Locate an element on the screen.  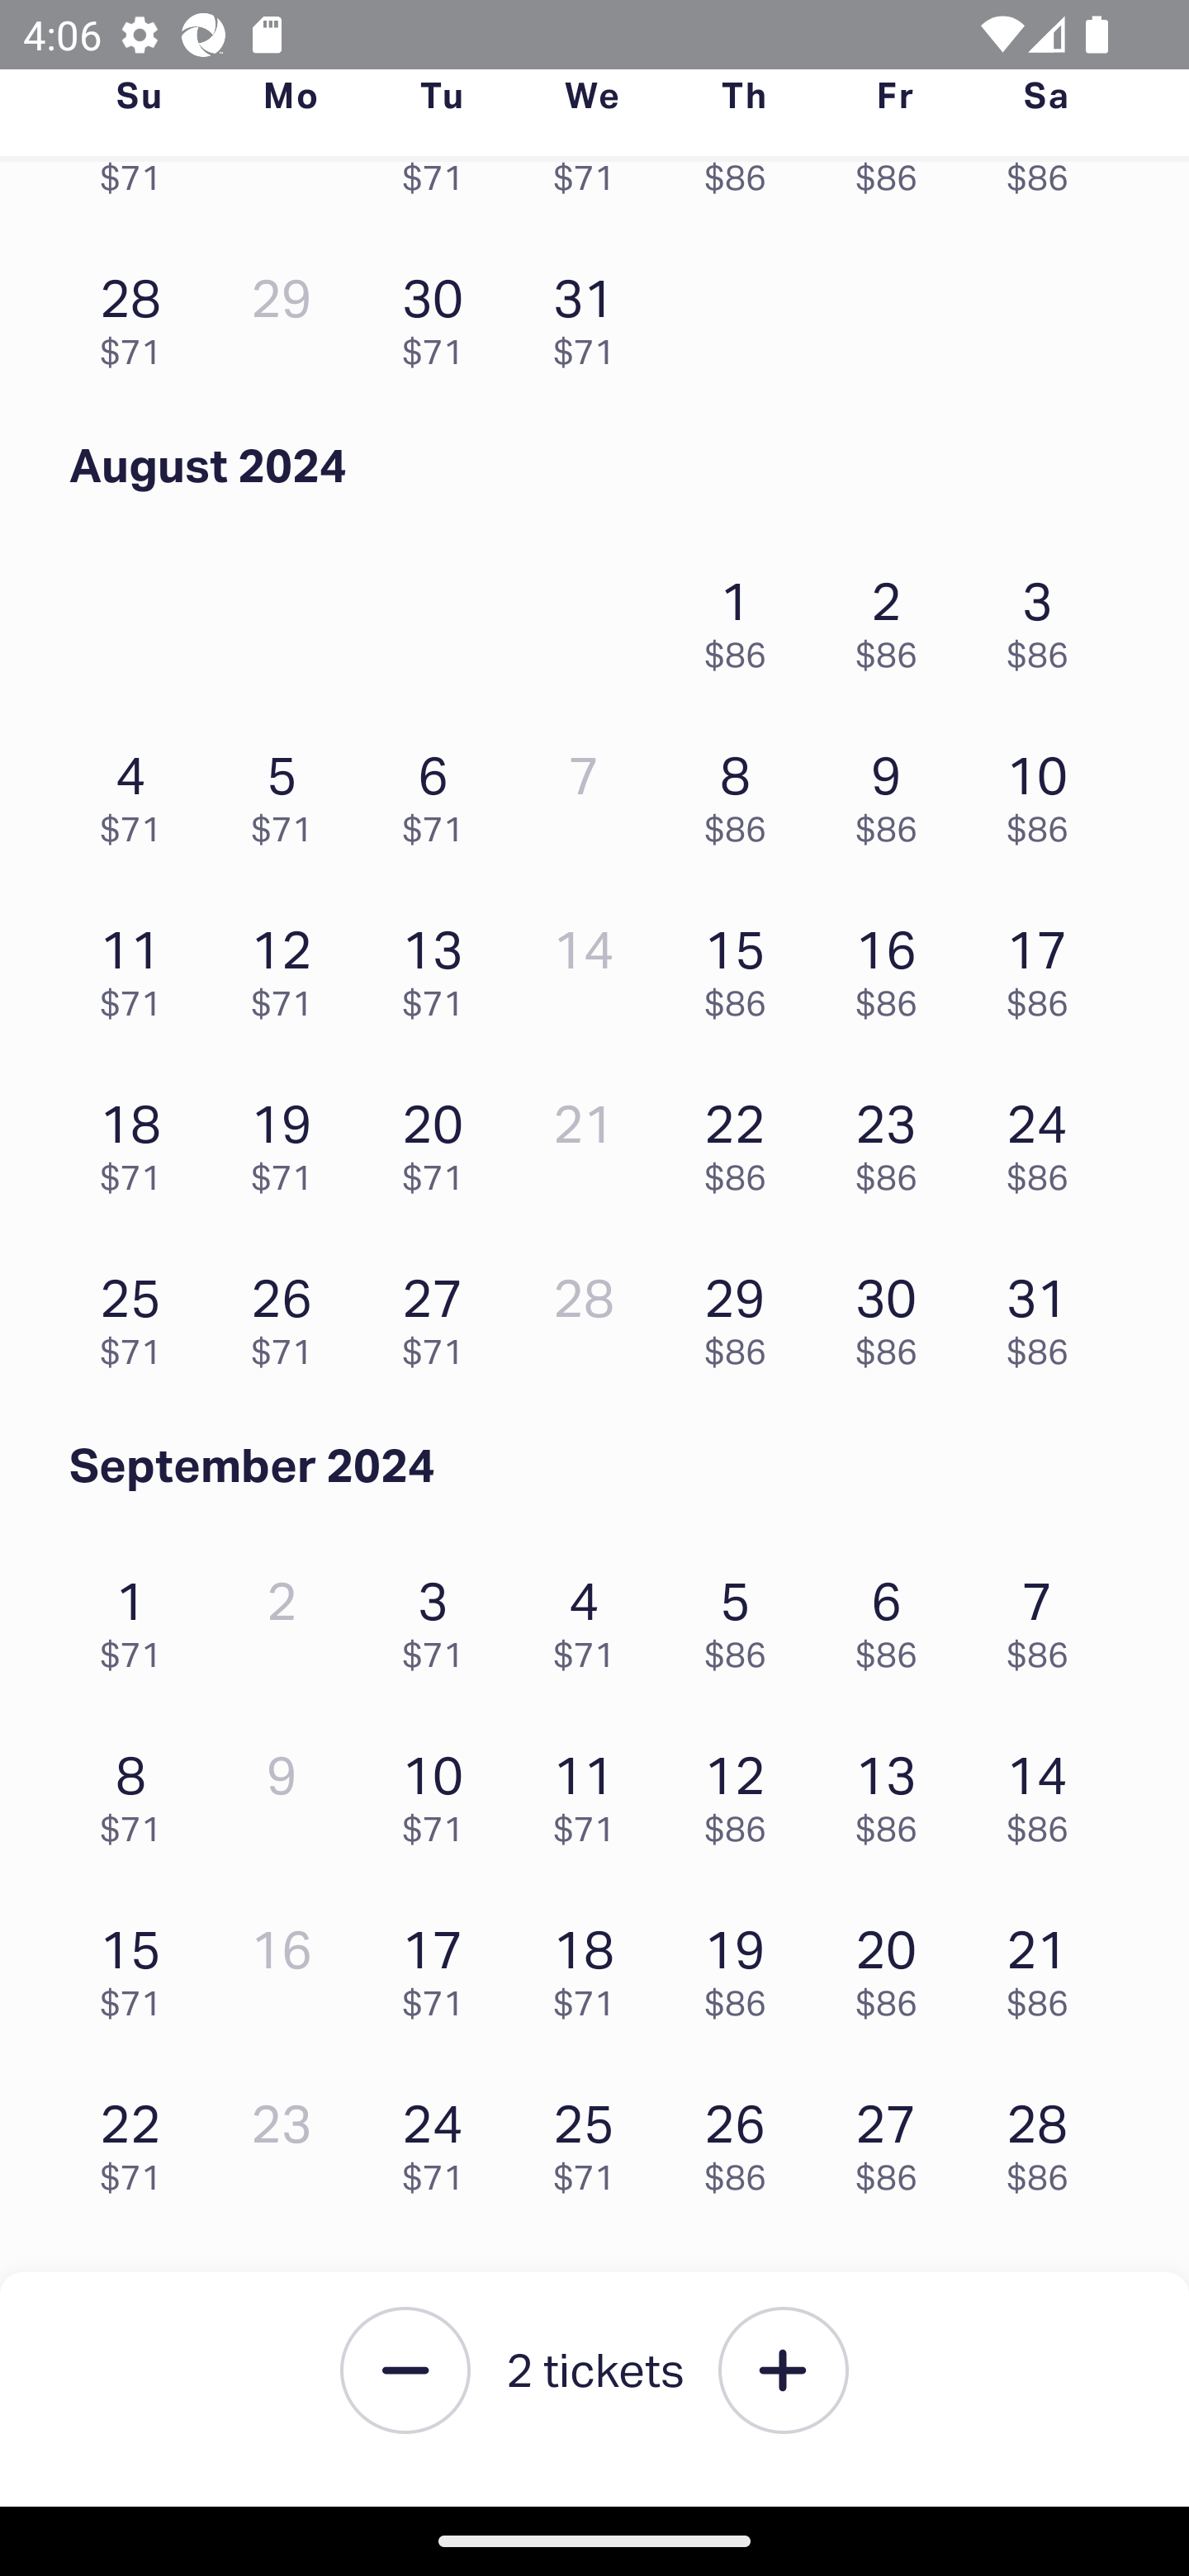
30 $71 is located at coordinates (441, 314).